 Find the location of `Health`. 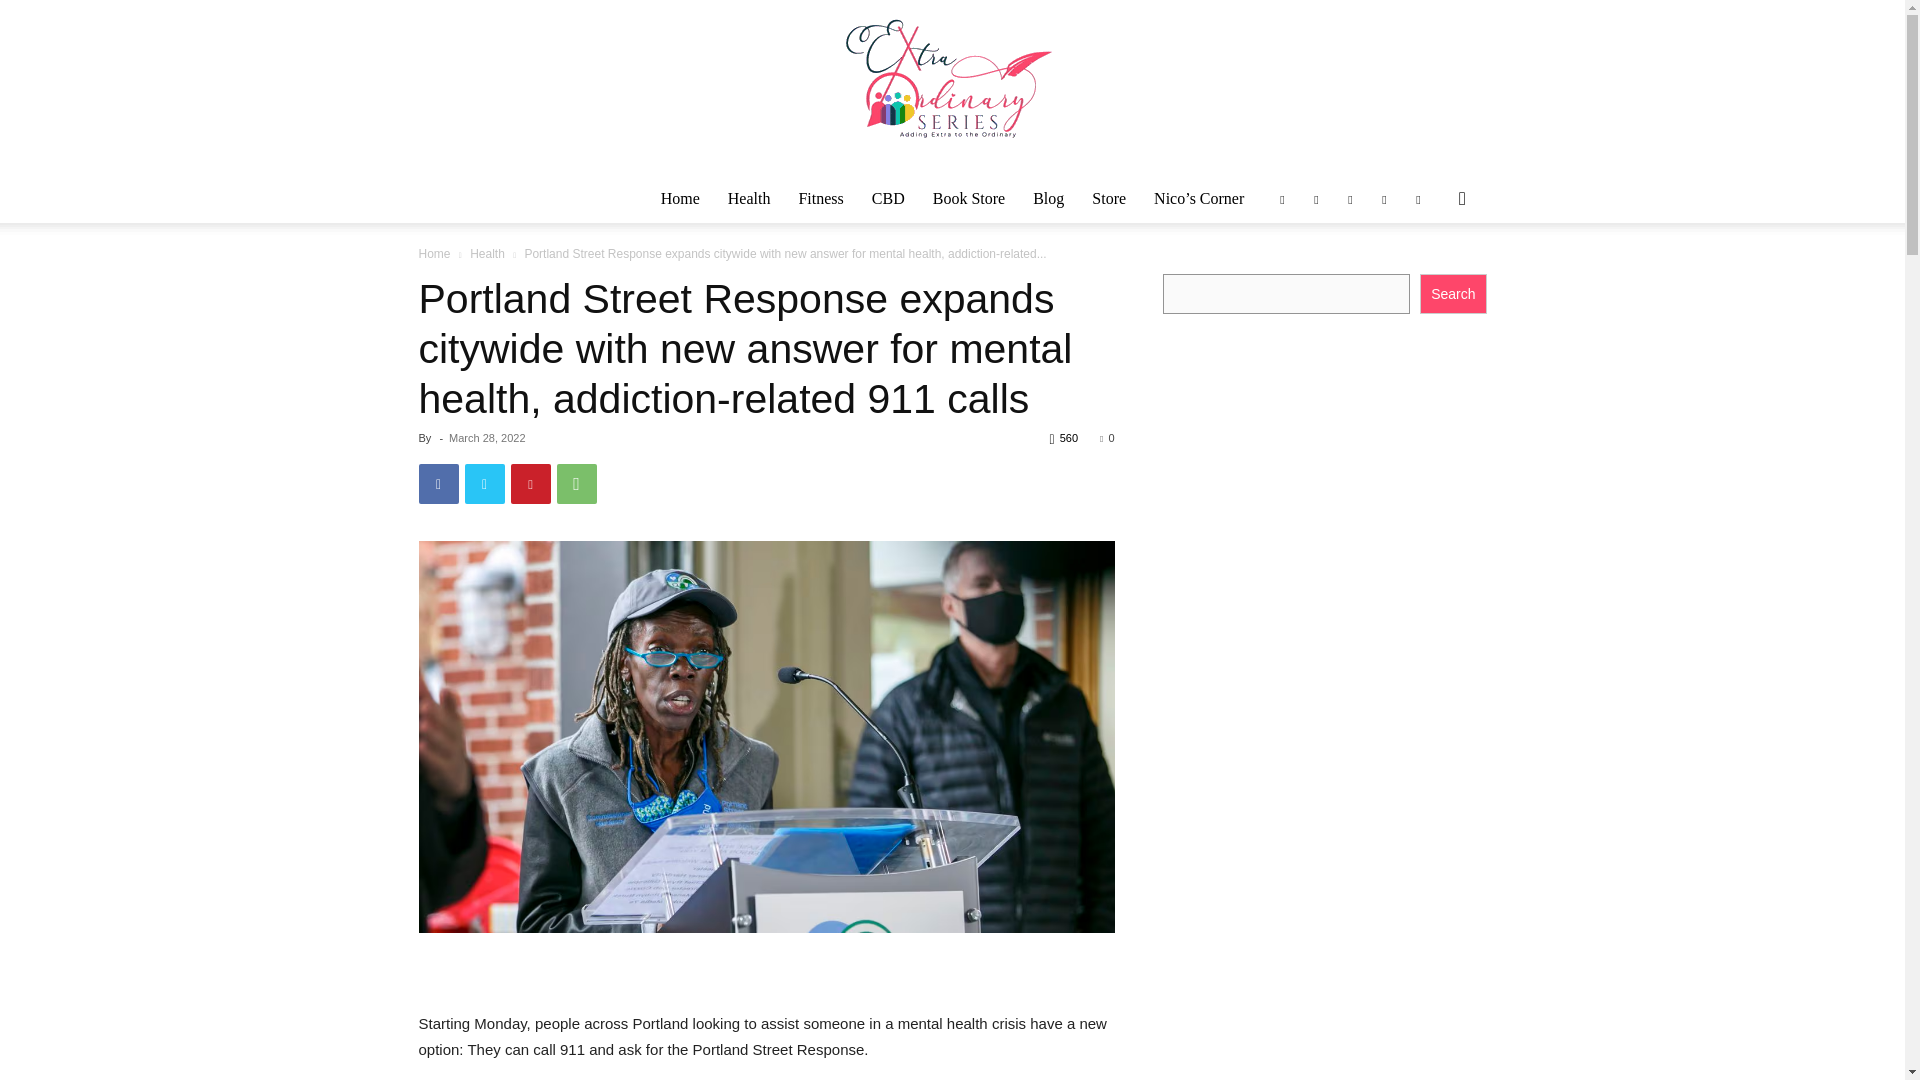

Health is located at coordinates (487, 254).